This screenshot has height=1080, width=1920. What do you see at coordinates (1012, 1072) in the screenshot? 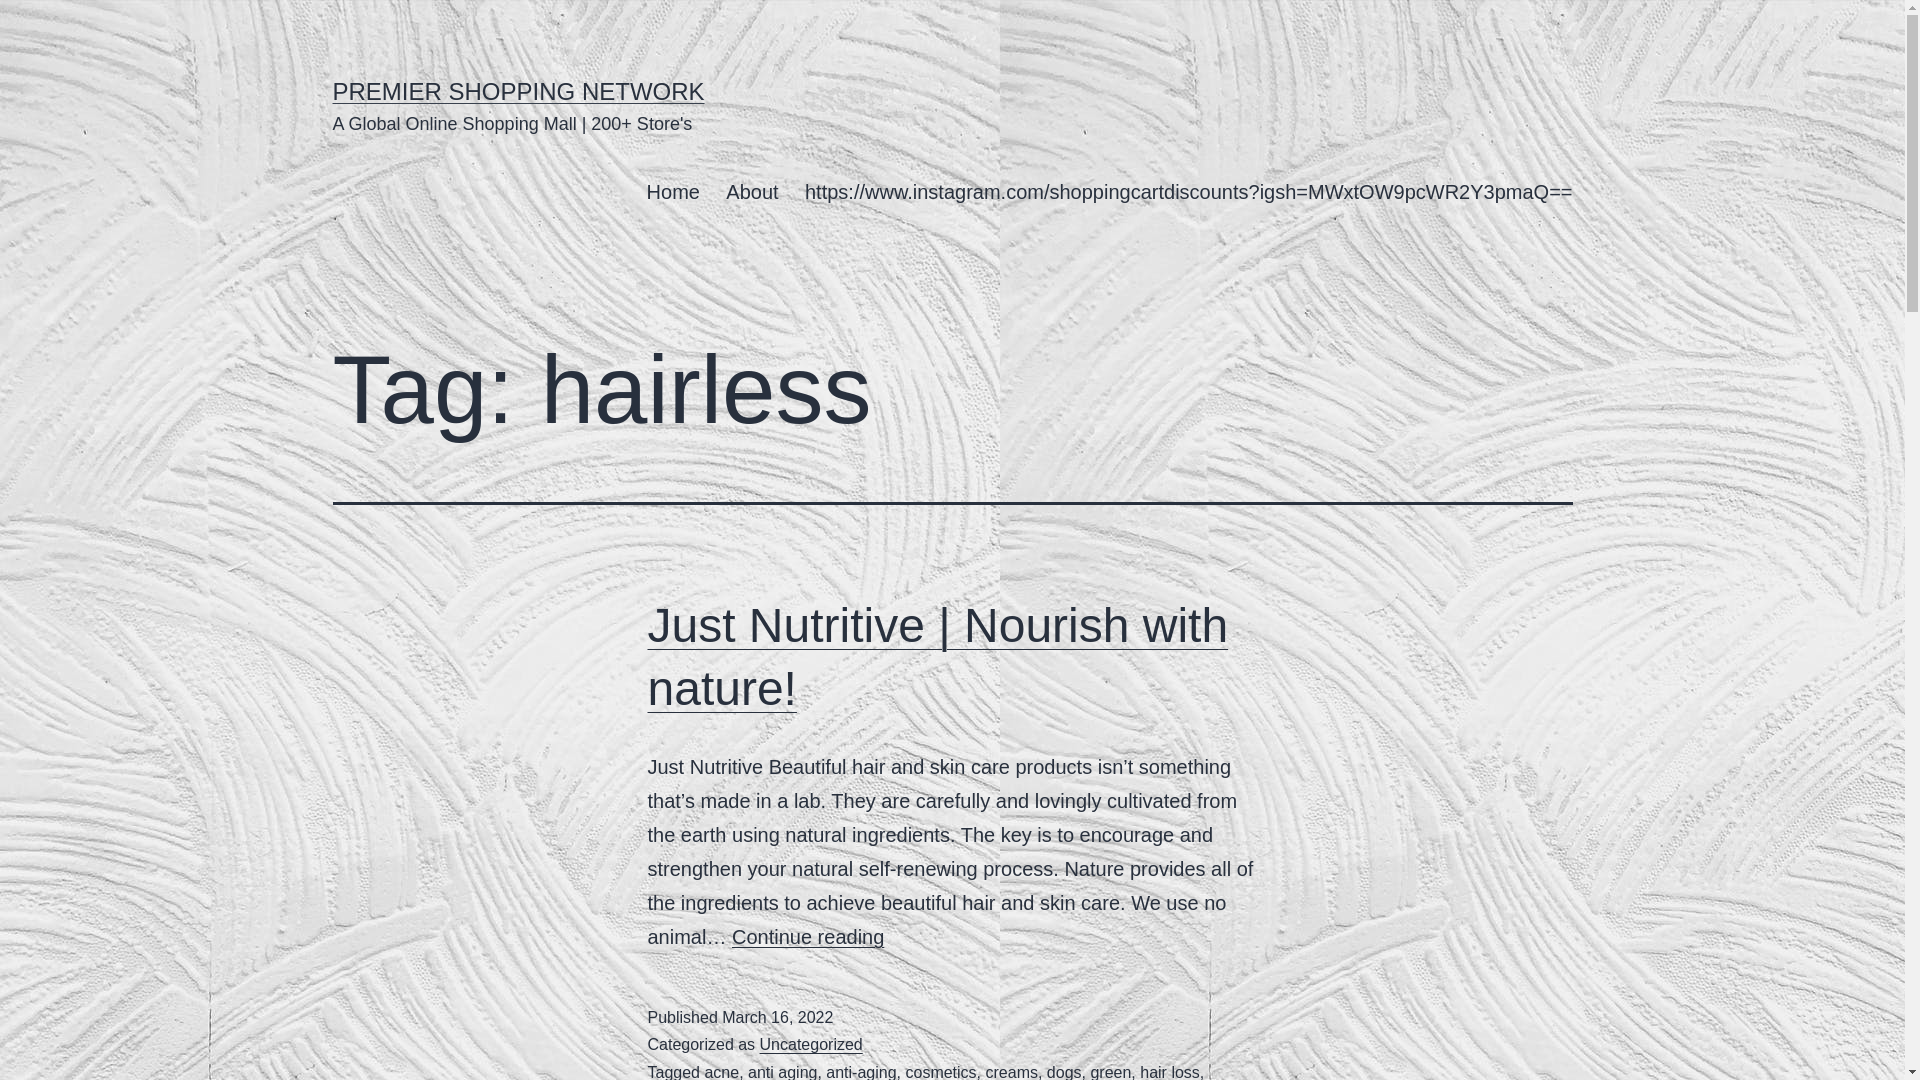
I see `creams` at bounding box center [1012, 1072].